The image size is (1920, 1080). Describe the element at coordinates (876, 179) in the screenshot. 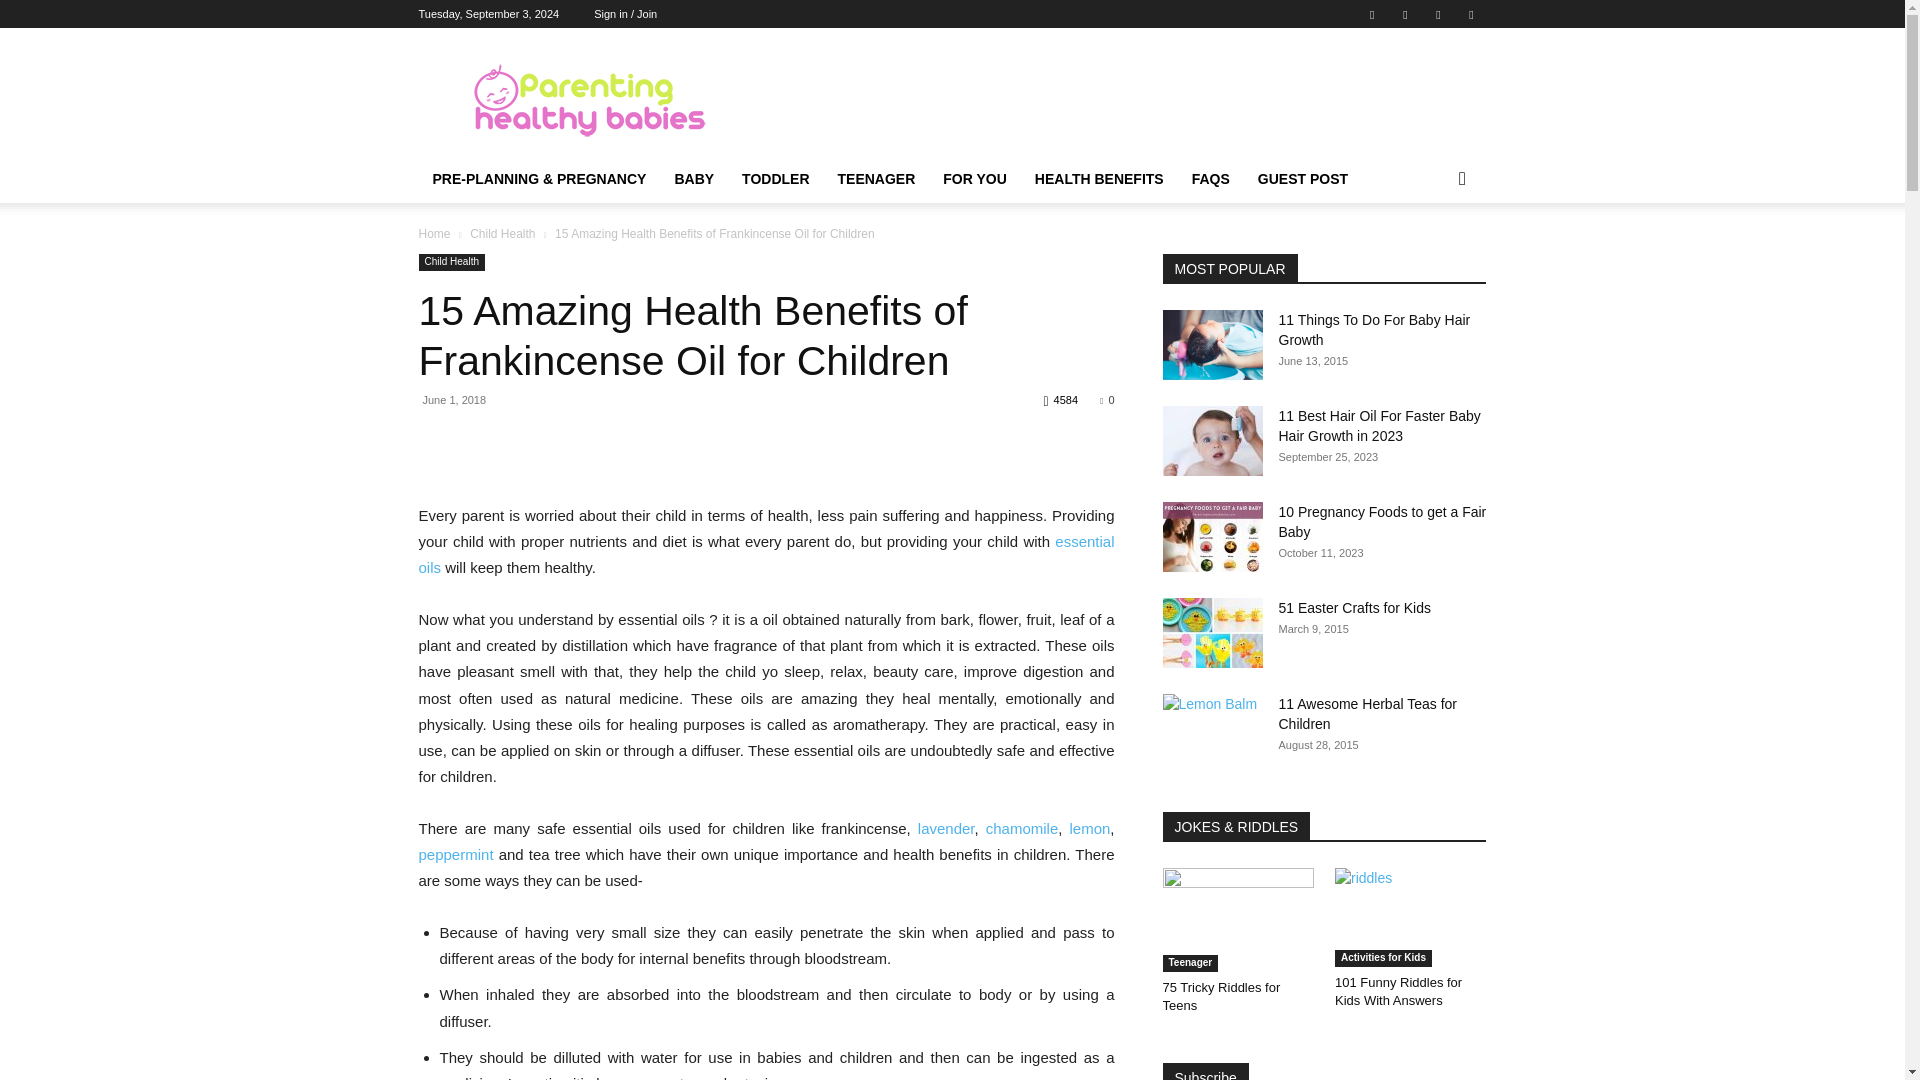

I see `TEENAGER` at that location.